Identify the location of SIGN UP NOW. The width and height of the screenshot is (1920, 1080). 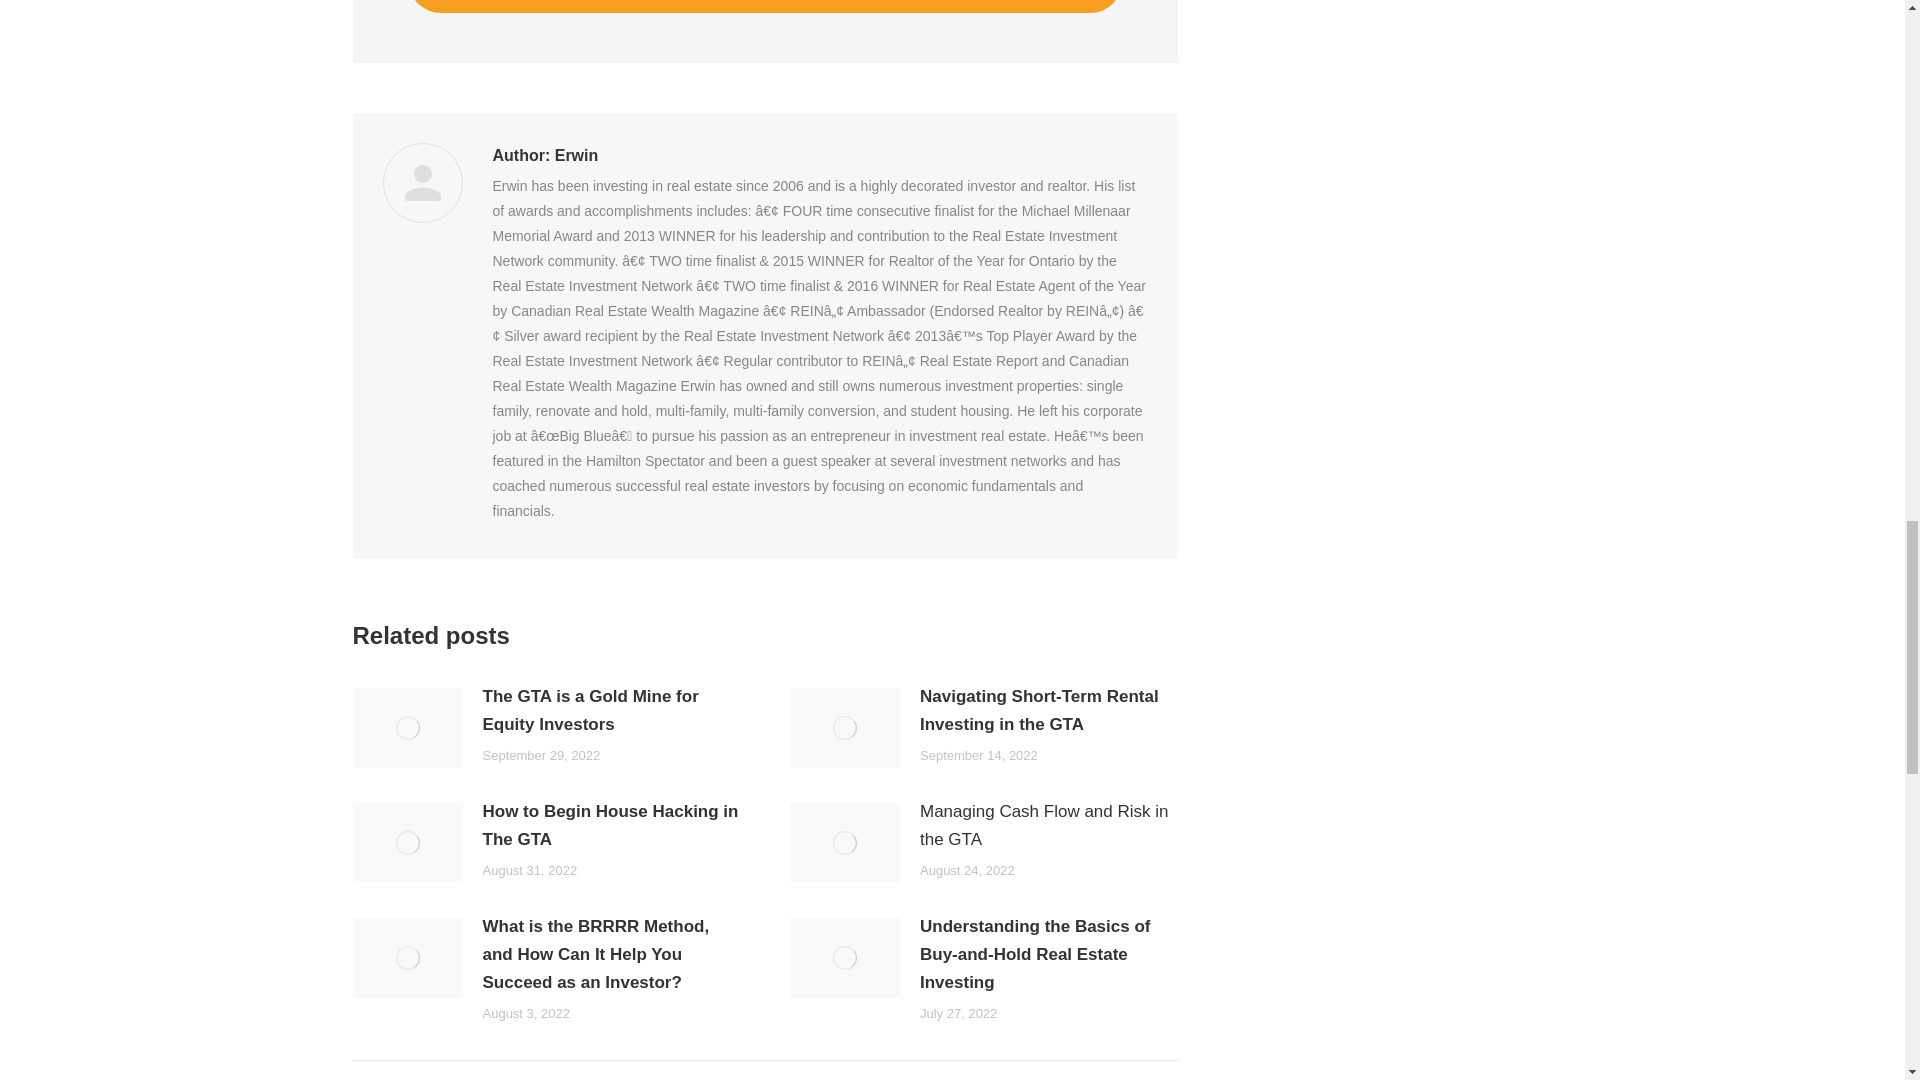
(765, 6).